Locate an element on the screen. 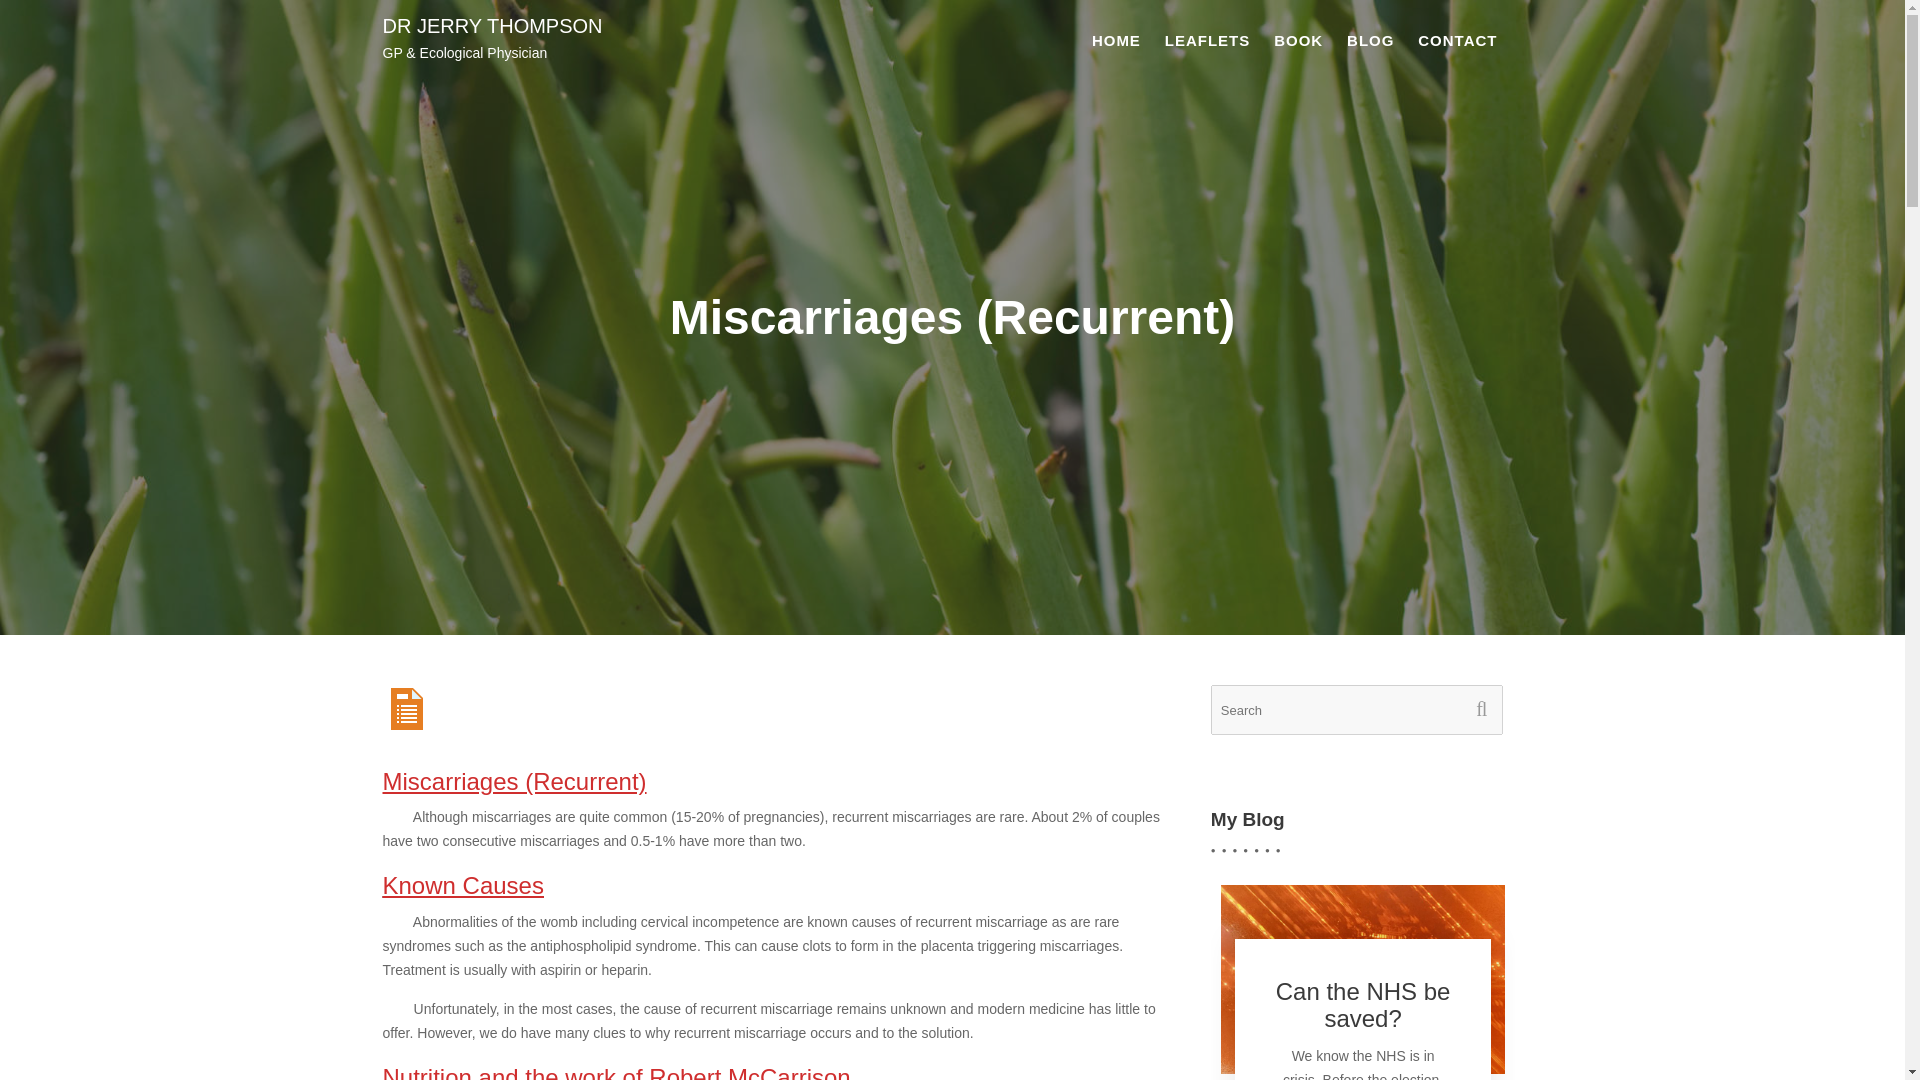 Image resolution: width=1920 pixels, height=1080 pixels. Dr Jerry Thompson is located at coordinates (492, 26).